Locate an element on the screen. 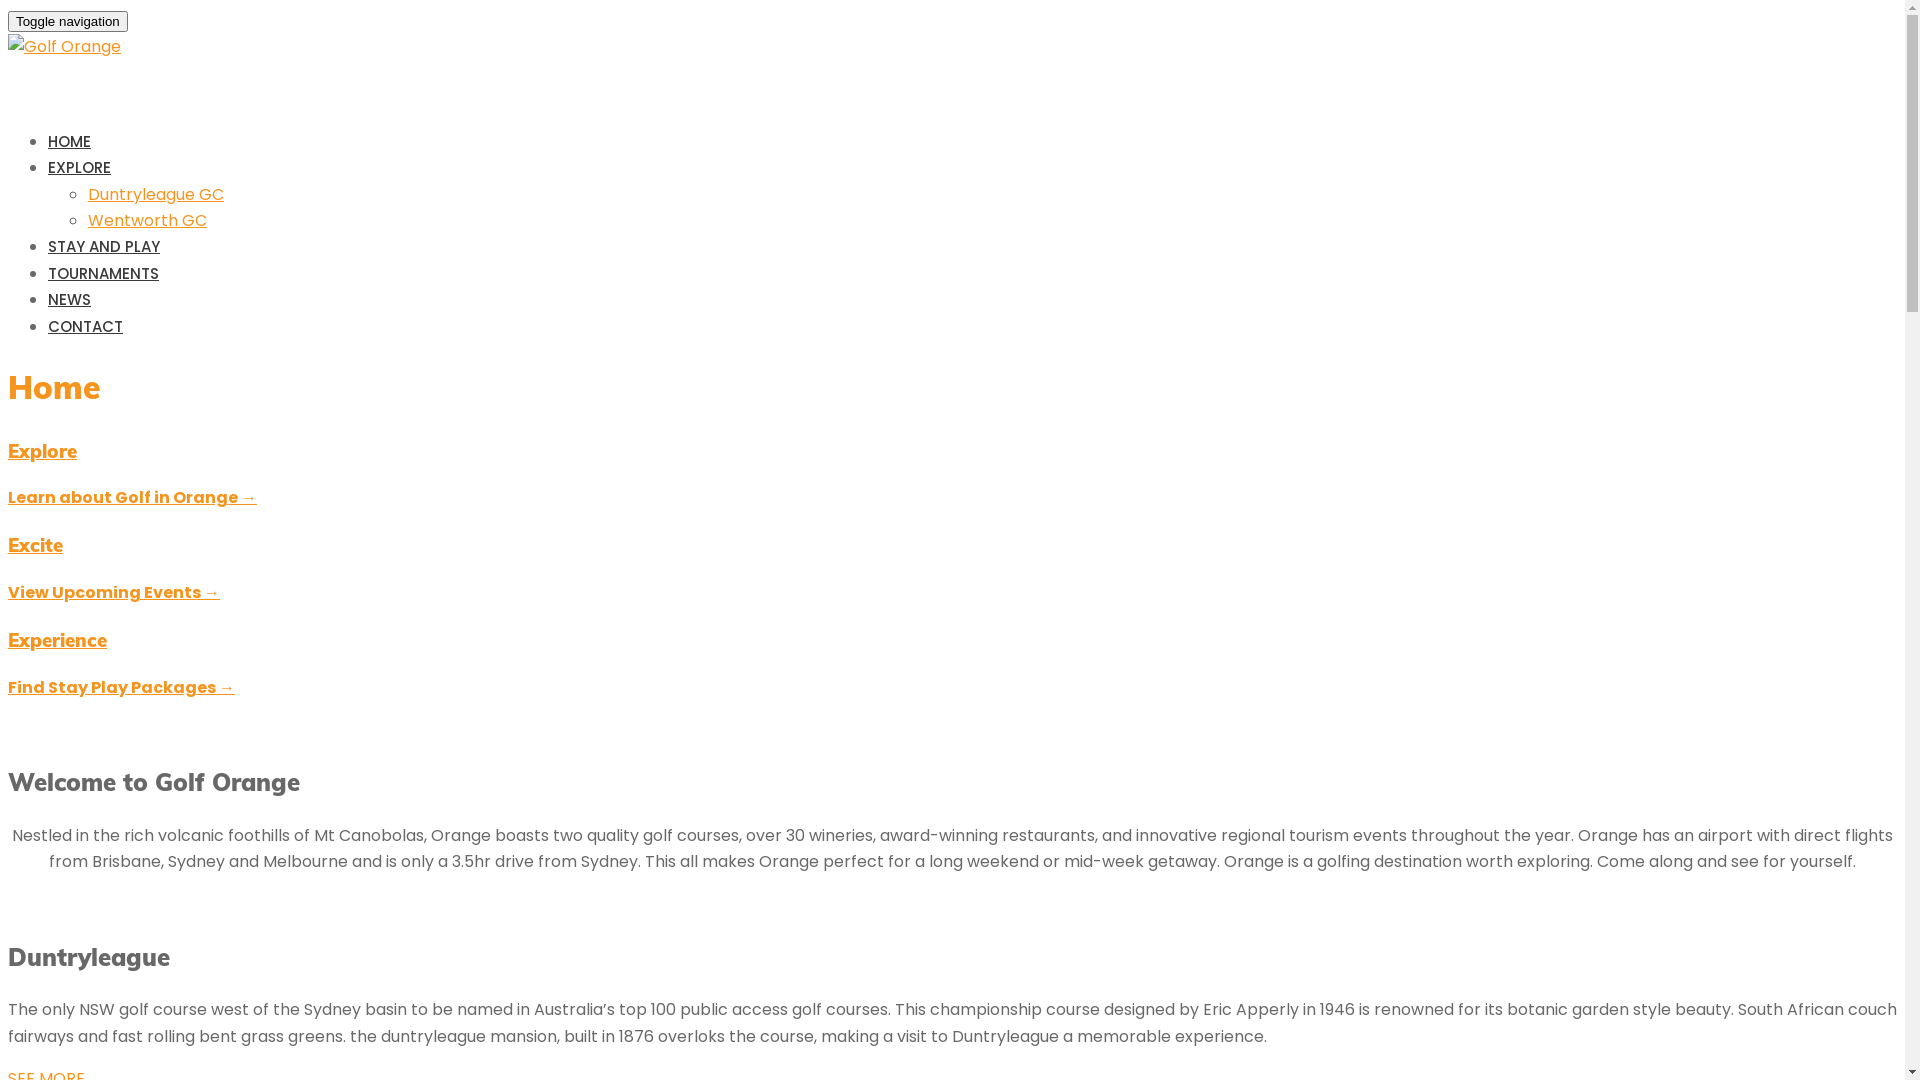  Duntryleague GC is located at coordinates (156, 194).